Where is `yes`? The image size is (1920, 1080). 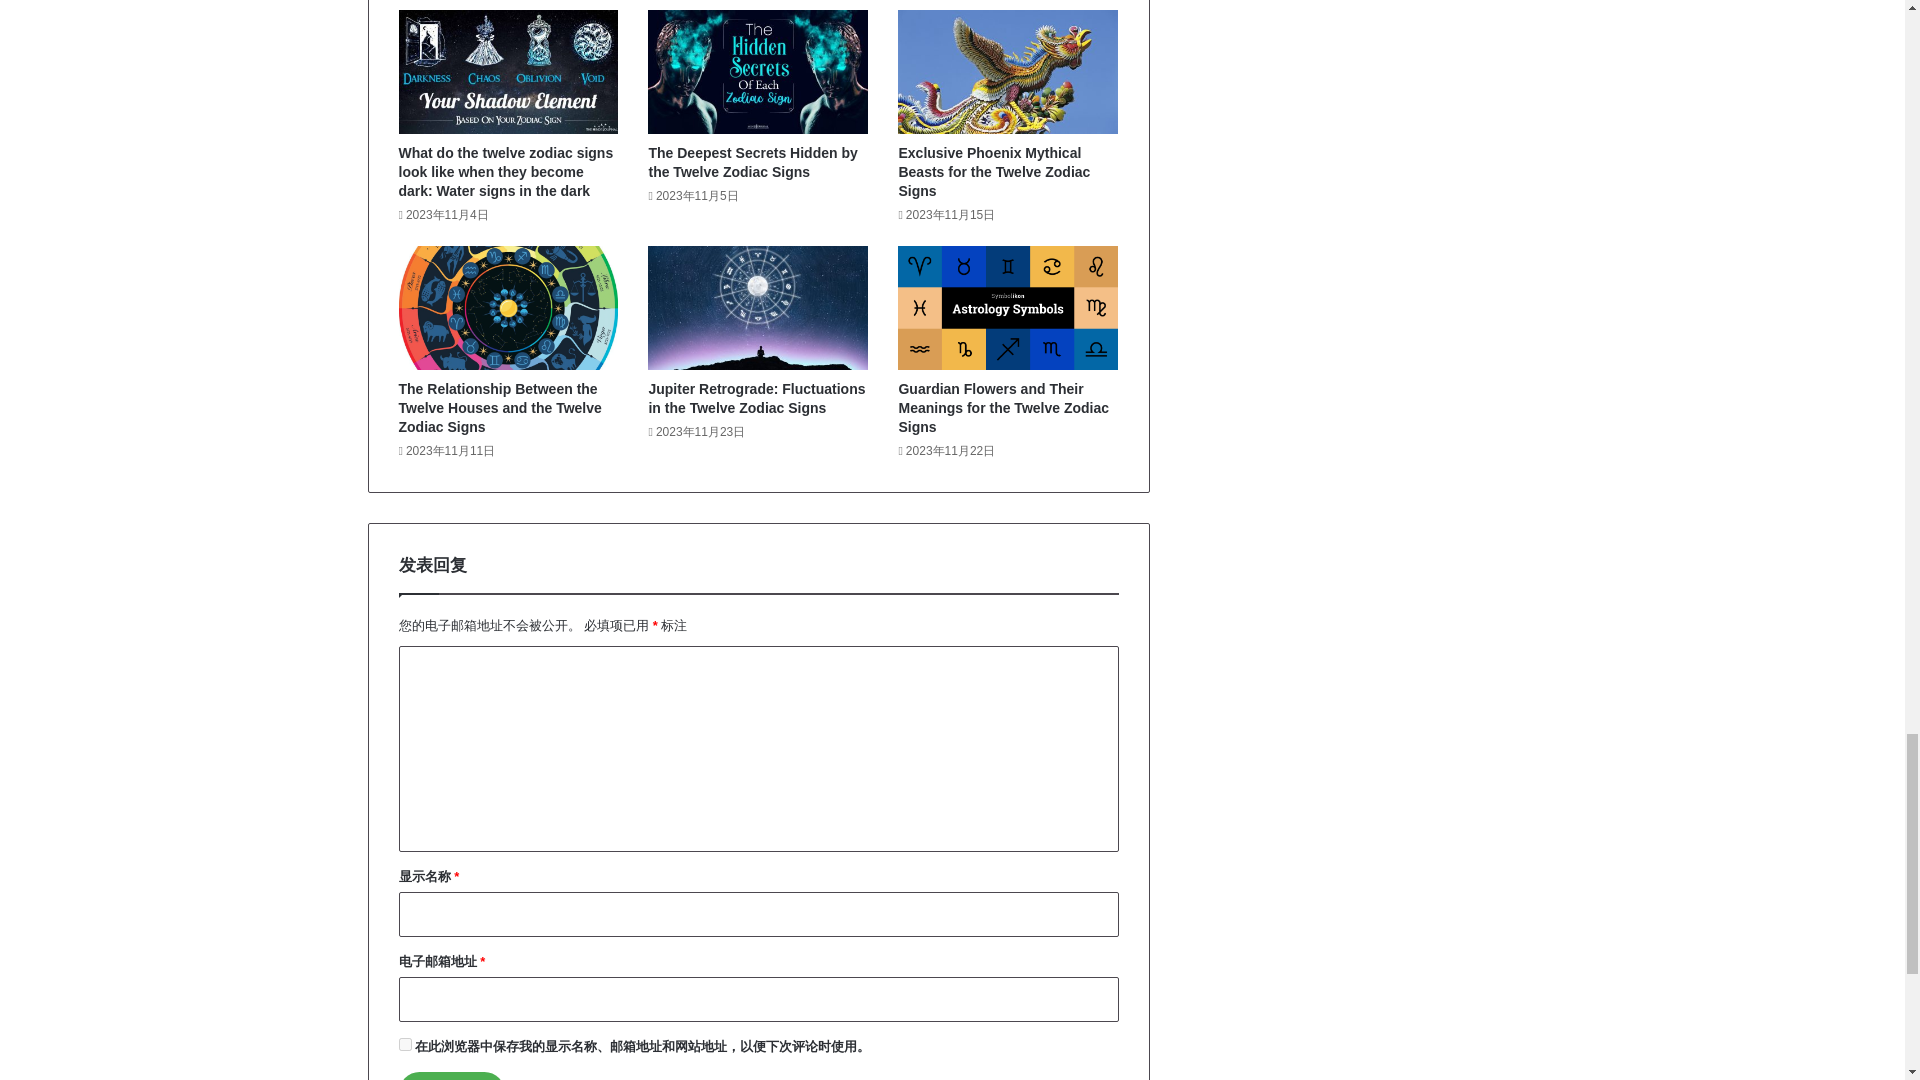
yes is located at coordinates (404, 1044).